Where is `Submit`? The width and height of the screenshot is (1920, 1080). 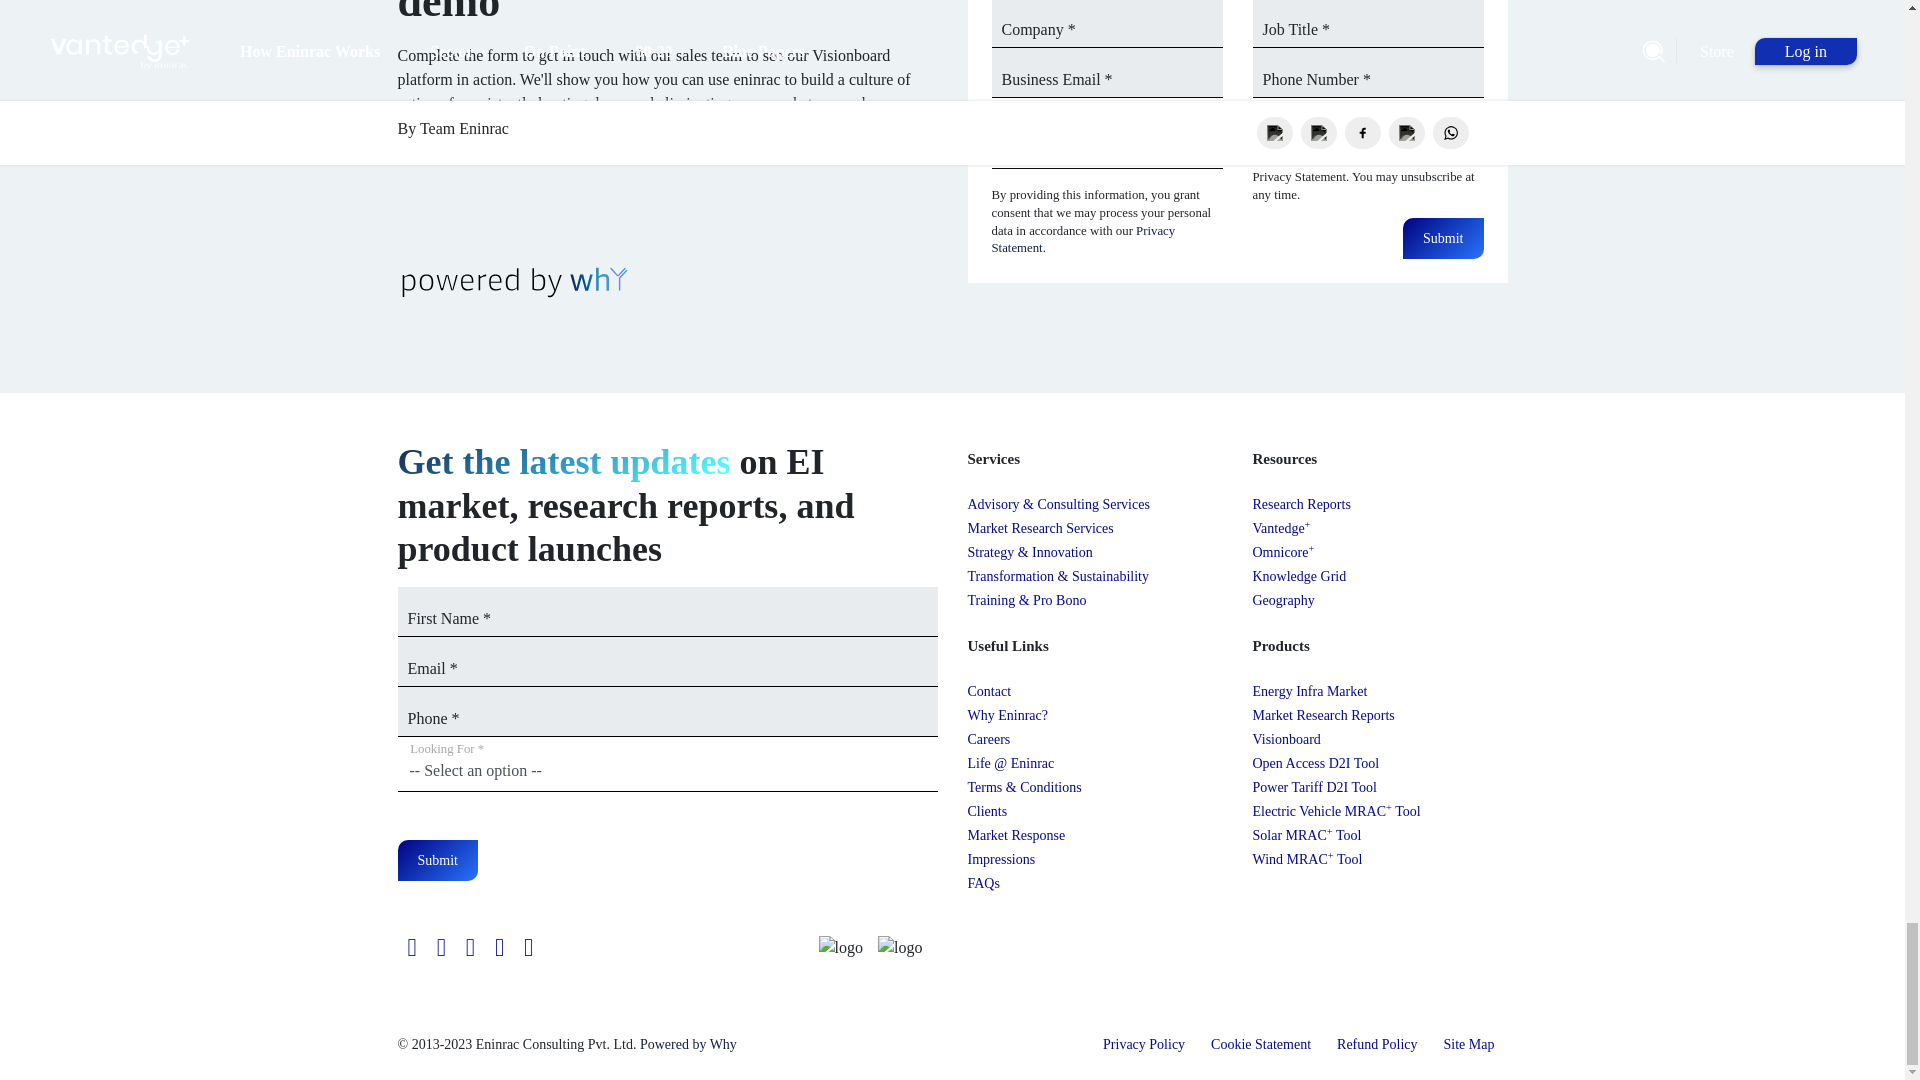
Submit is located at coordinates (1442, 238).